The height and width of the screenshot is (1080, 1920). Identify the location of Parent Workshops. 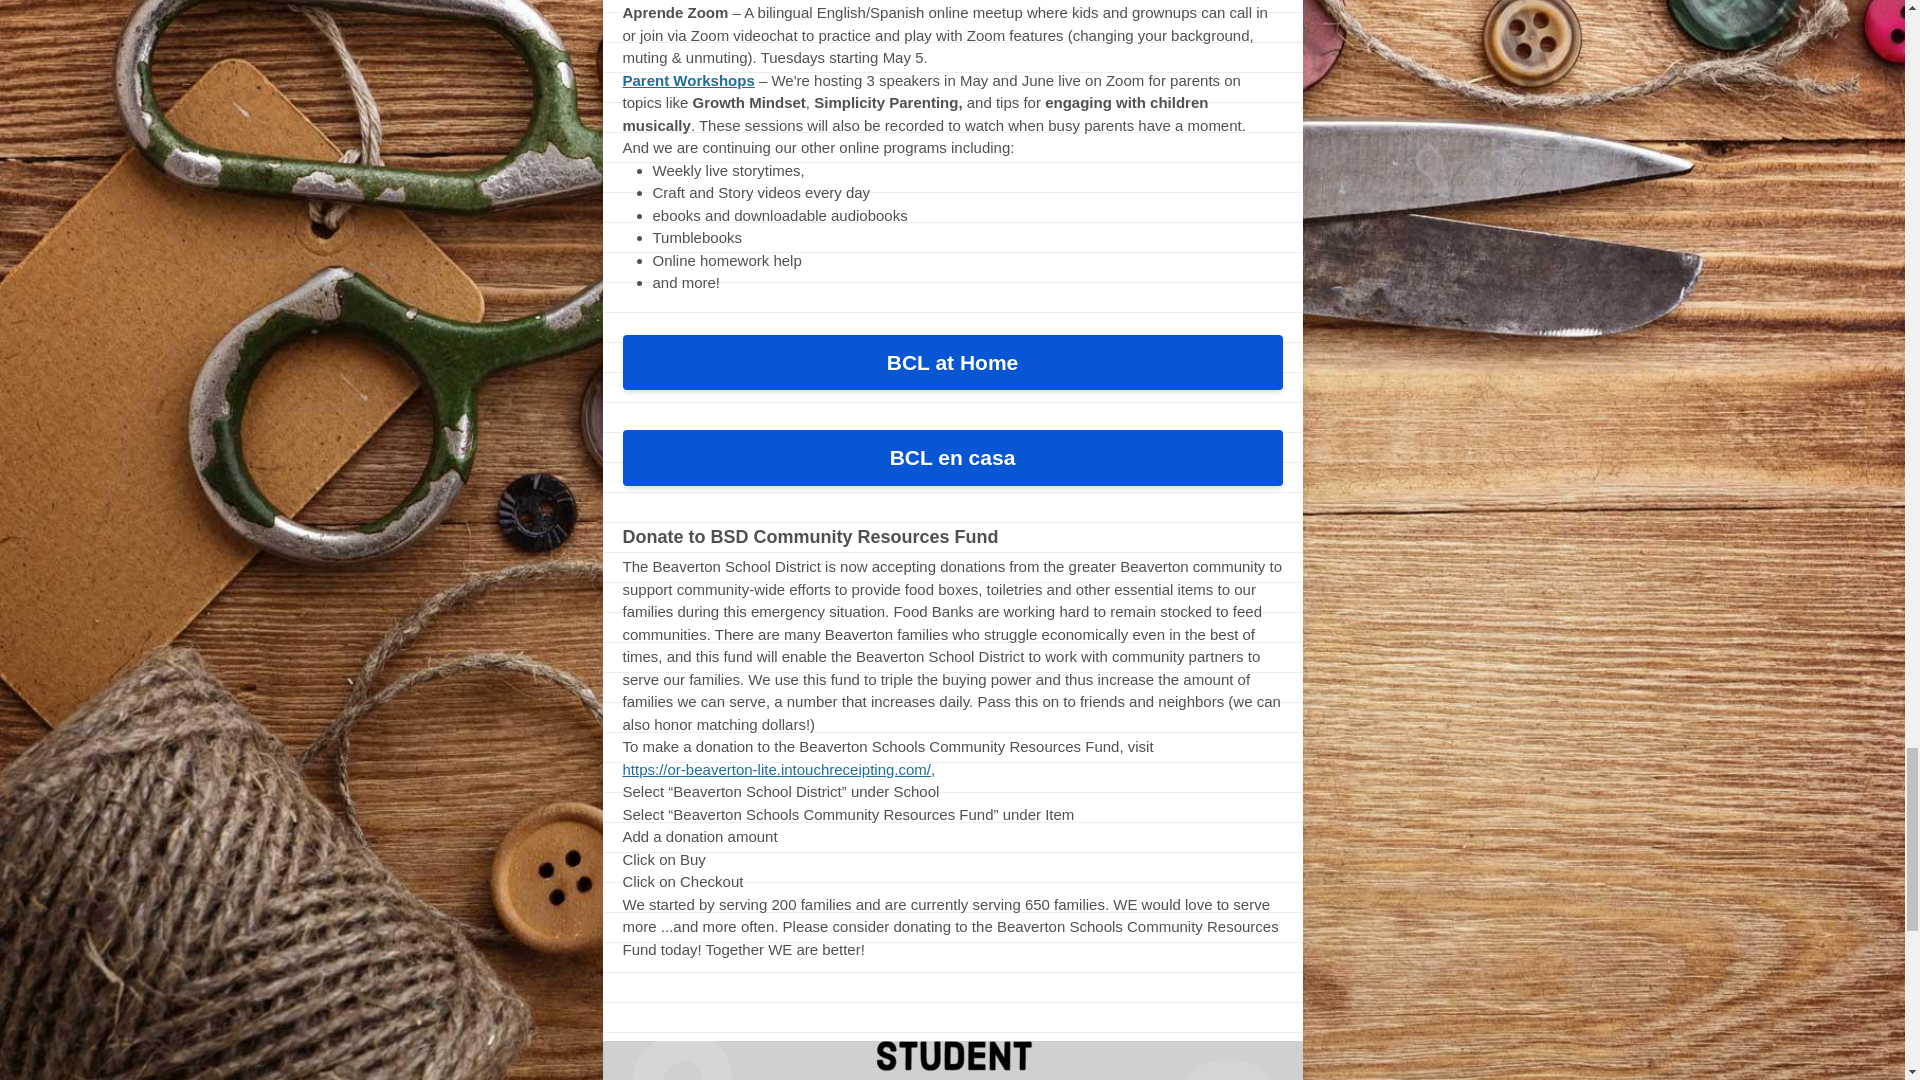
(688, 80).